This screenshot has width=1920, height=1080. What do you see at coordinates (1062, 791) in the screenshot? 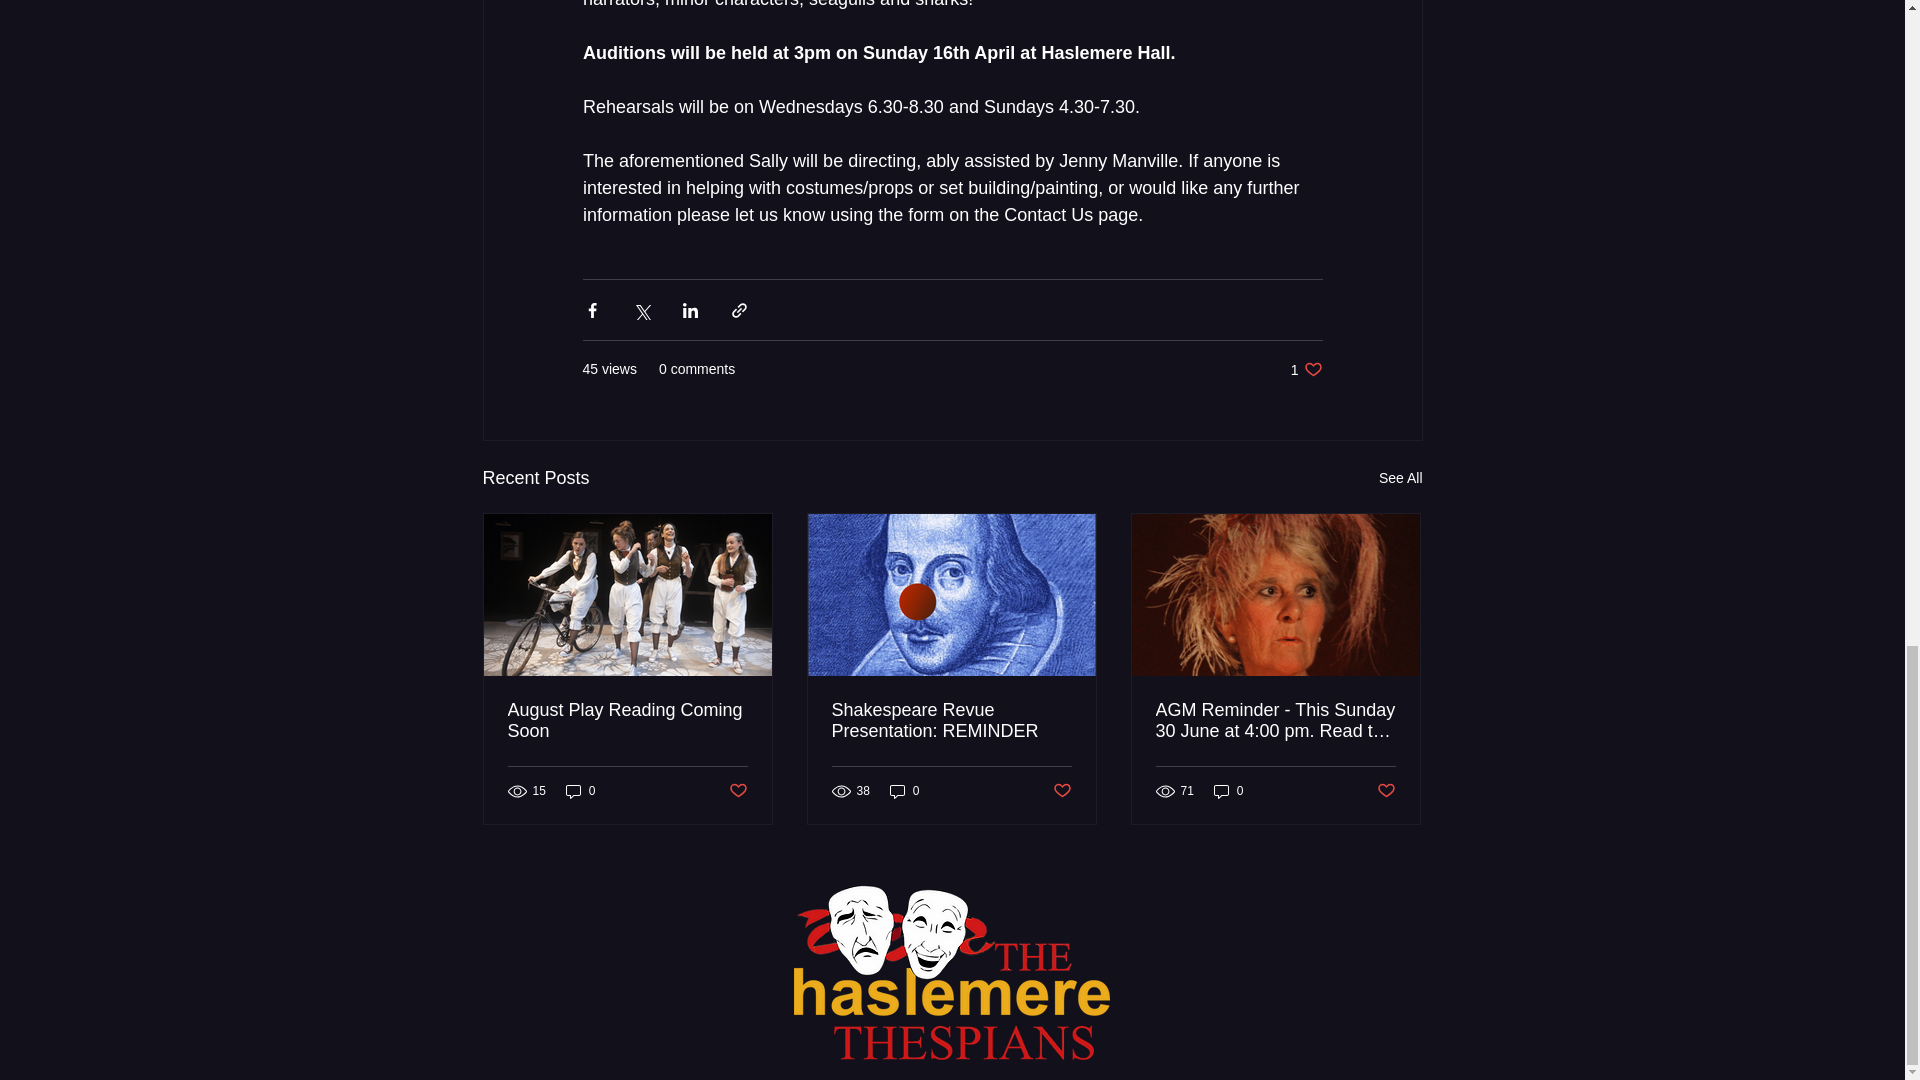
I see `Post not marked as liked` at bounding box center [1062, 791].